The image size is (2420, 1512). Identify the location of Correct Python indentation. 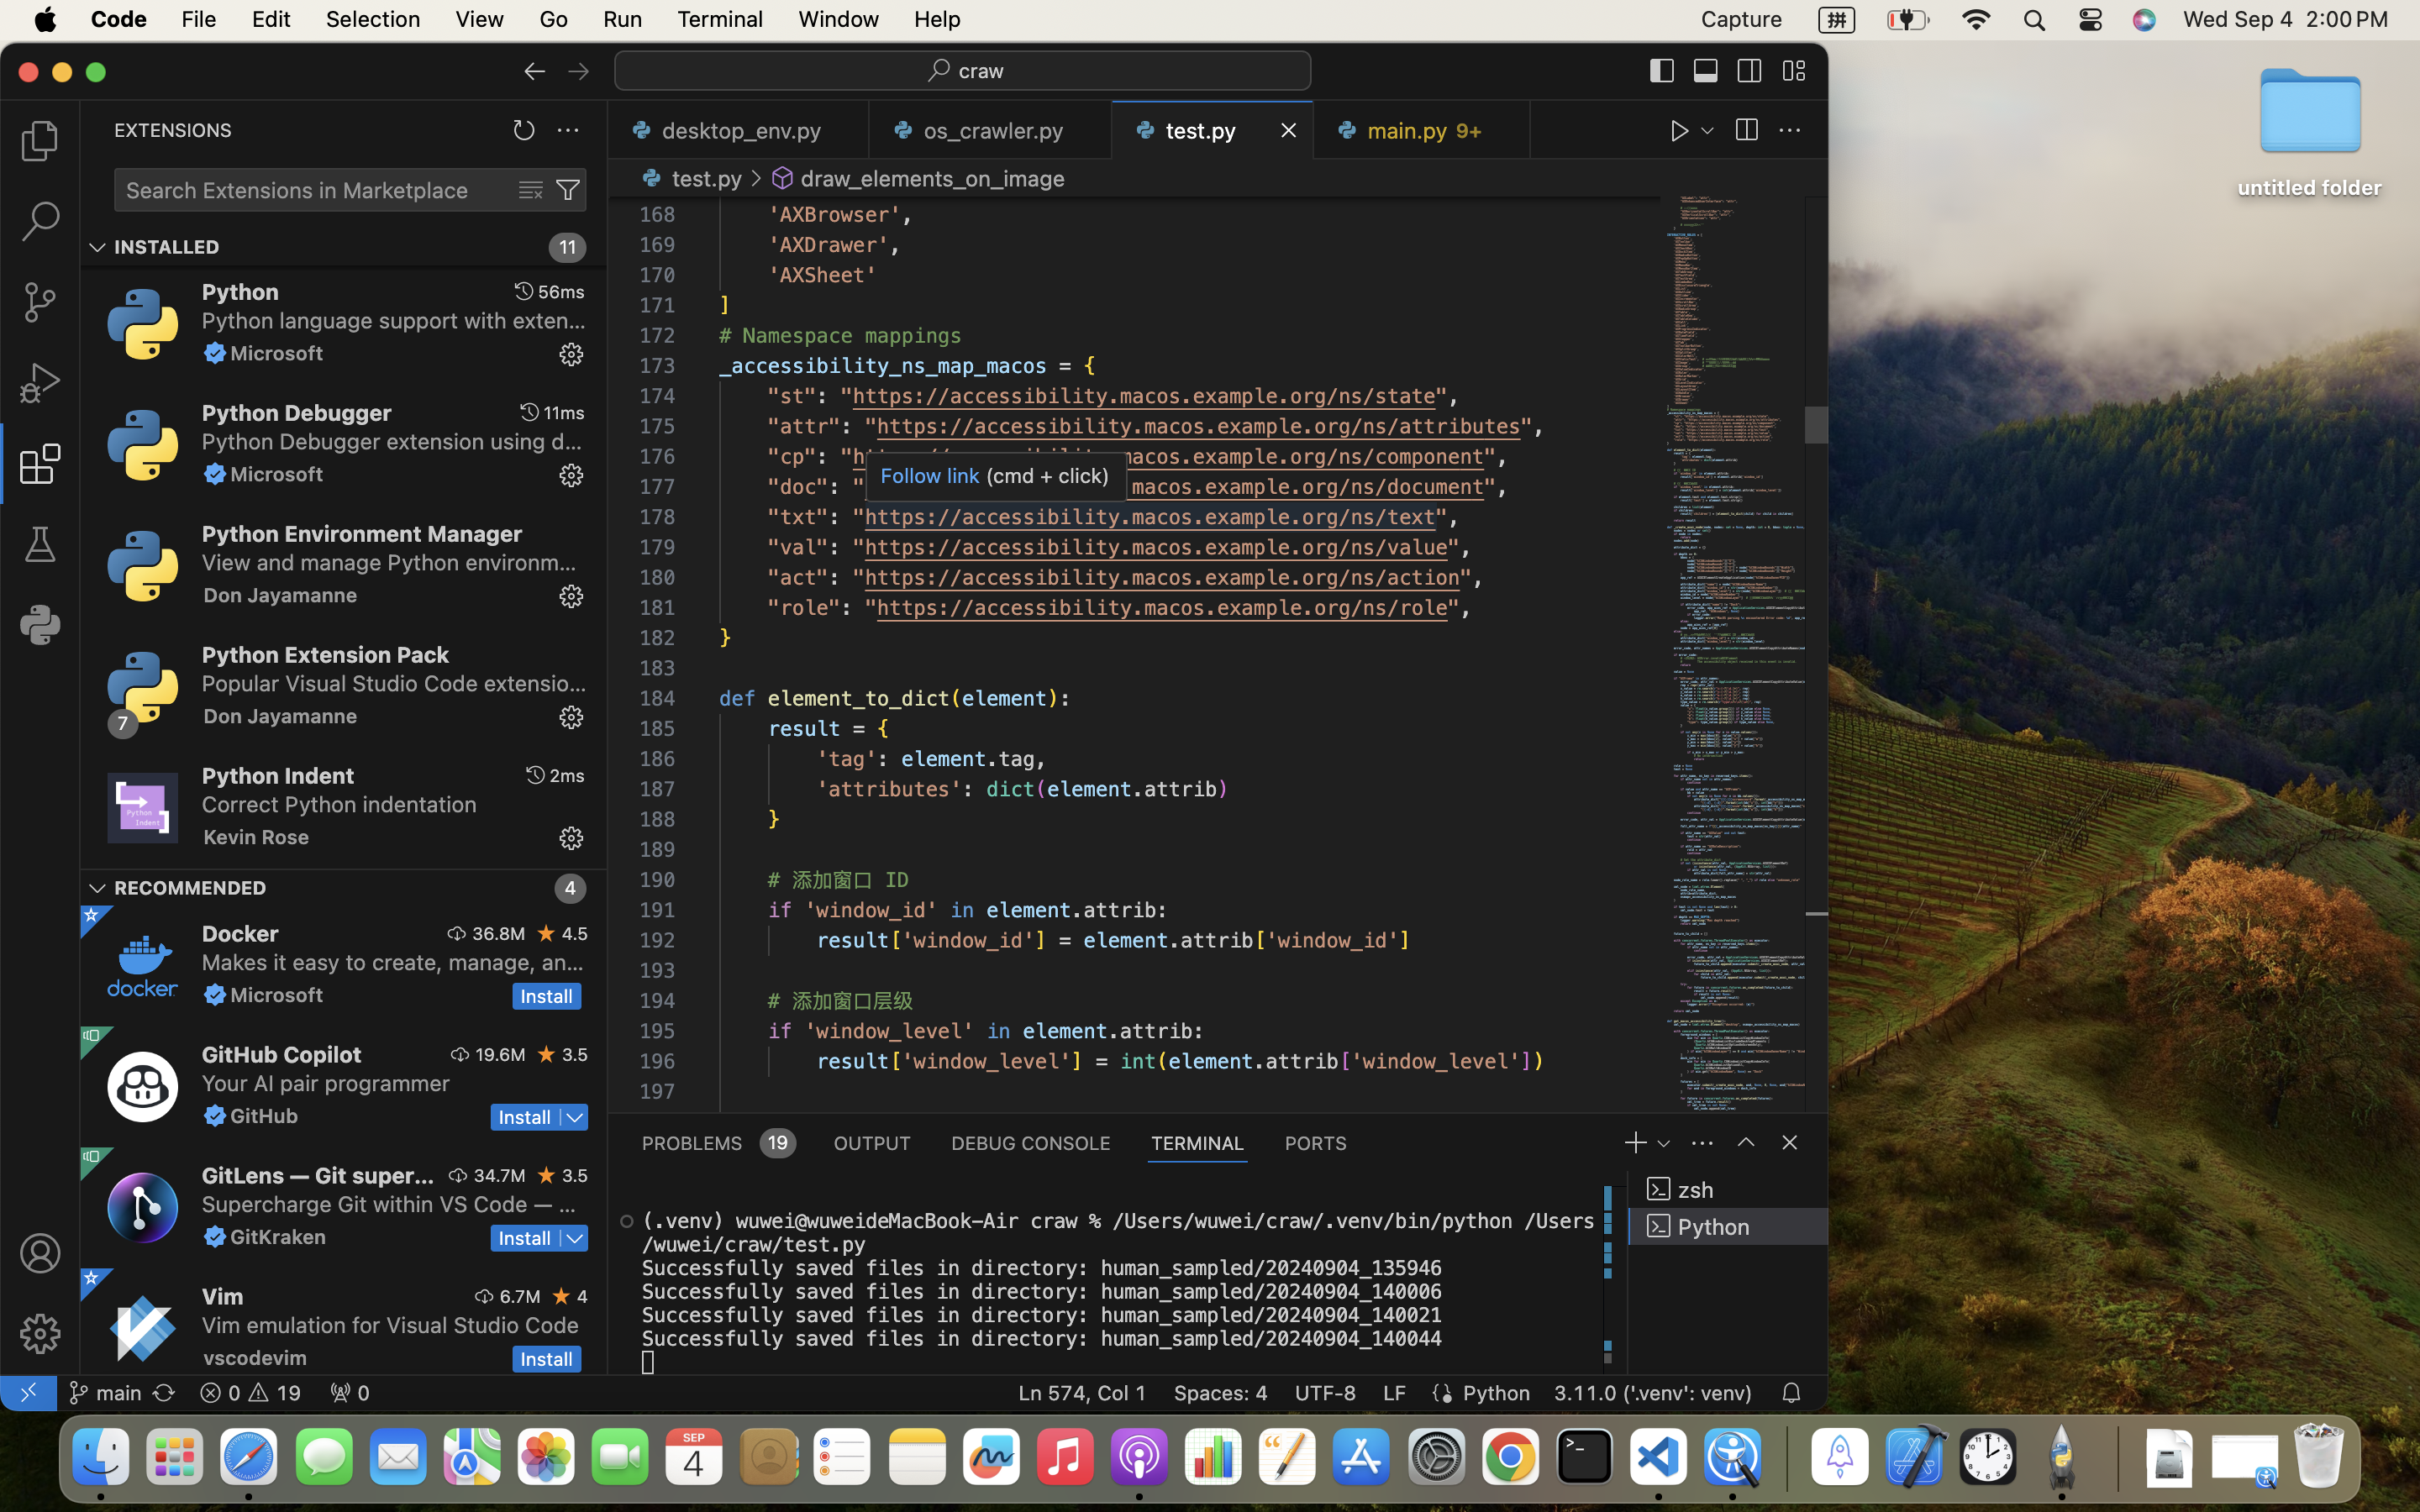
(339, 804).